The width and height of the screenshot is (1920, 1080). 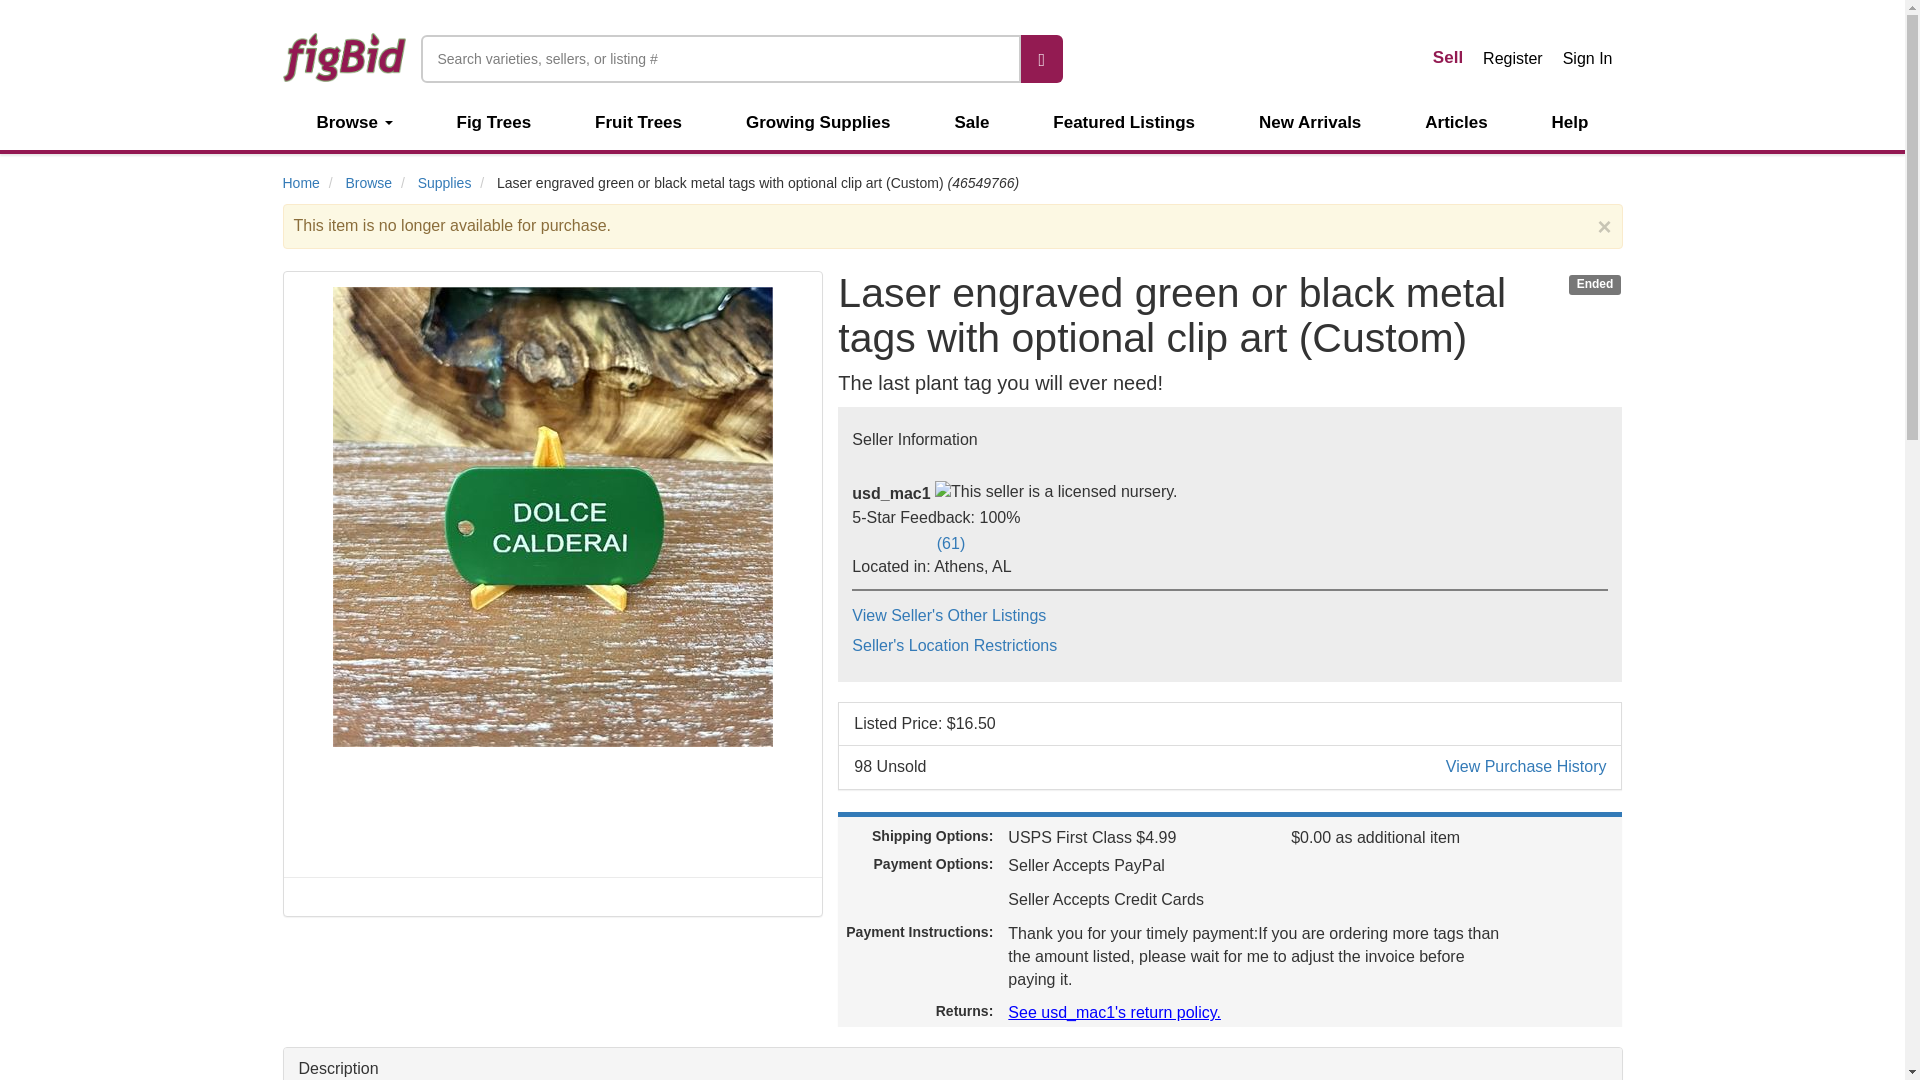 I want to click on Fruit Trees, so click(x=638, y=122).